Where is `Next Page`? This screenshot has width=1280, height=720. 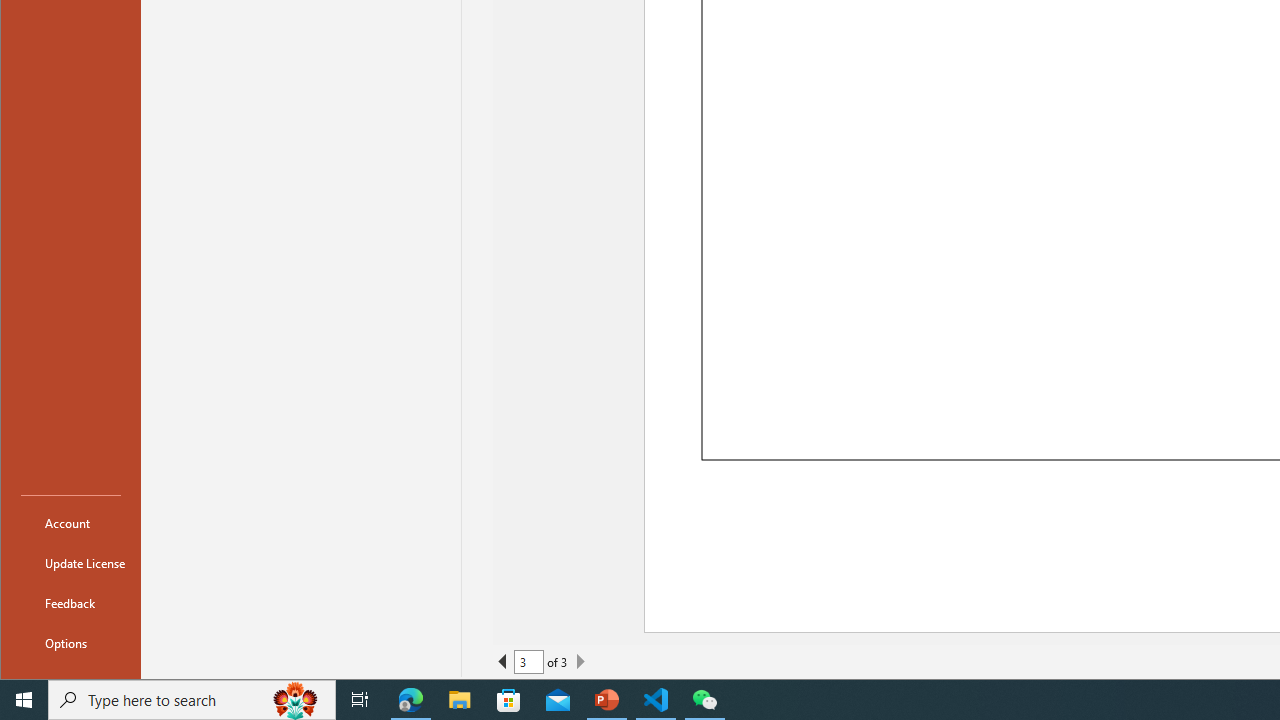 Next Page is located at coordinates (580, 662).